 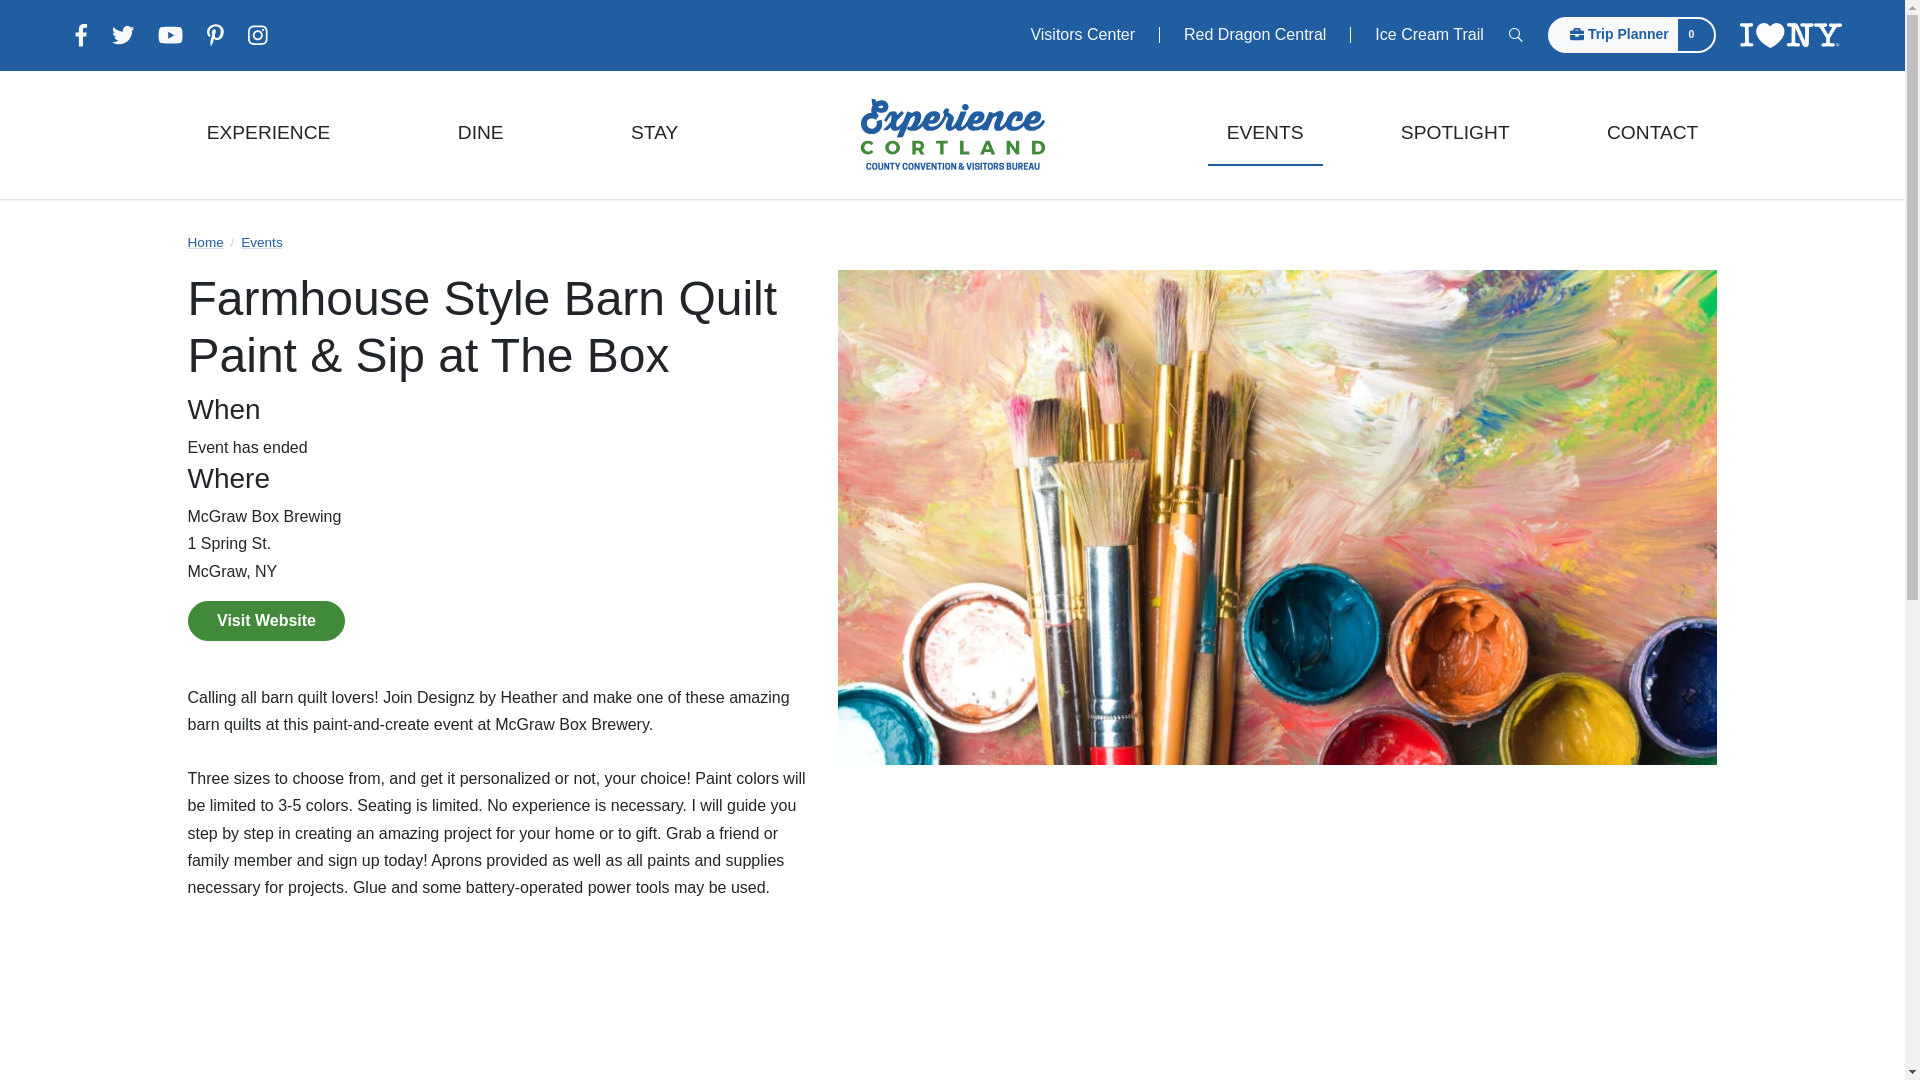 I want to click on Ice Cream Trail, so click(x=1429, y=35).